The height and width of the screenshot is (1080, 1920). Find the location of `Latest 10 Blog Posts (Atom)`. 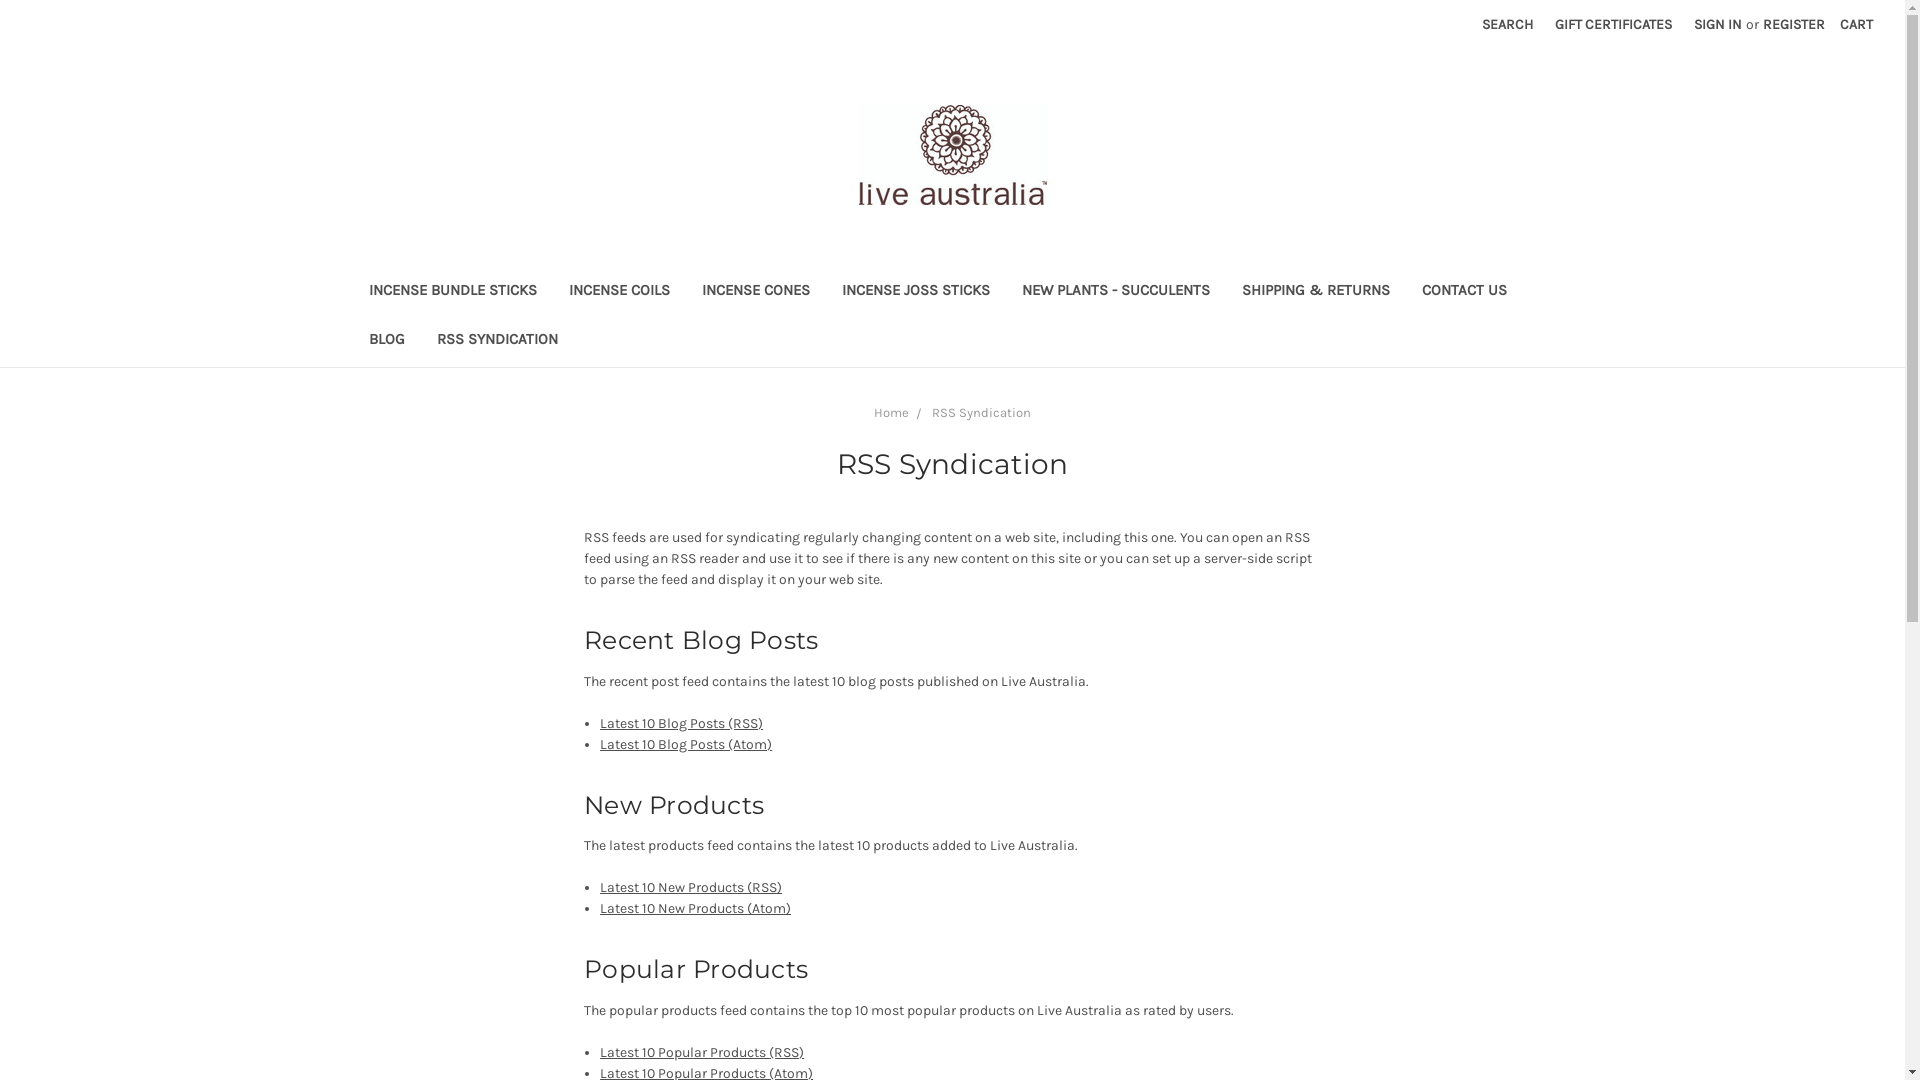

Latest 10 Blog Posts (Atom) is located at coordinates (686, 744).